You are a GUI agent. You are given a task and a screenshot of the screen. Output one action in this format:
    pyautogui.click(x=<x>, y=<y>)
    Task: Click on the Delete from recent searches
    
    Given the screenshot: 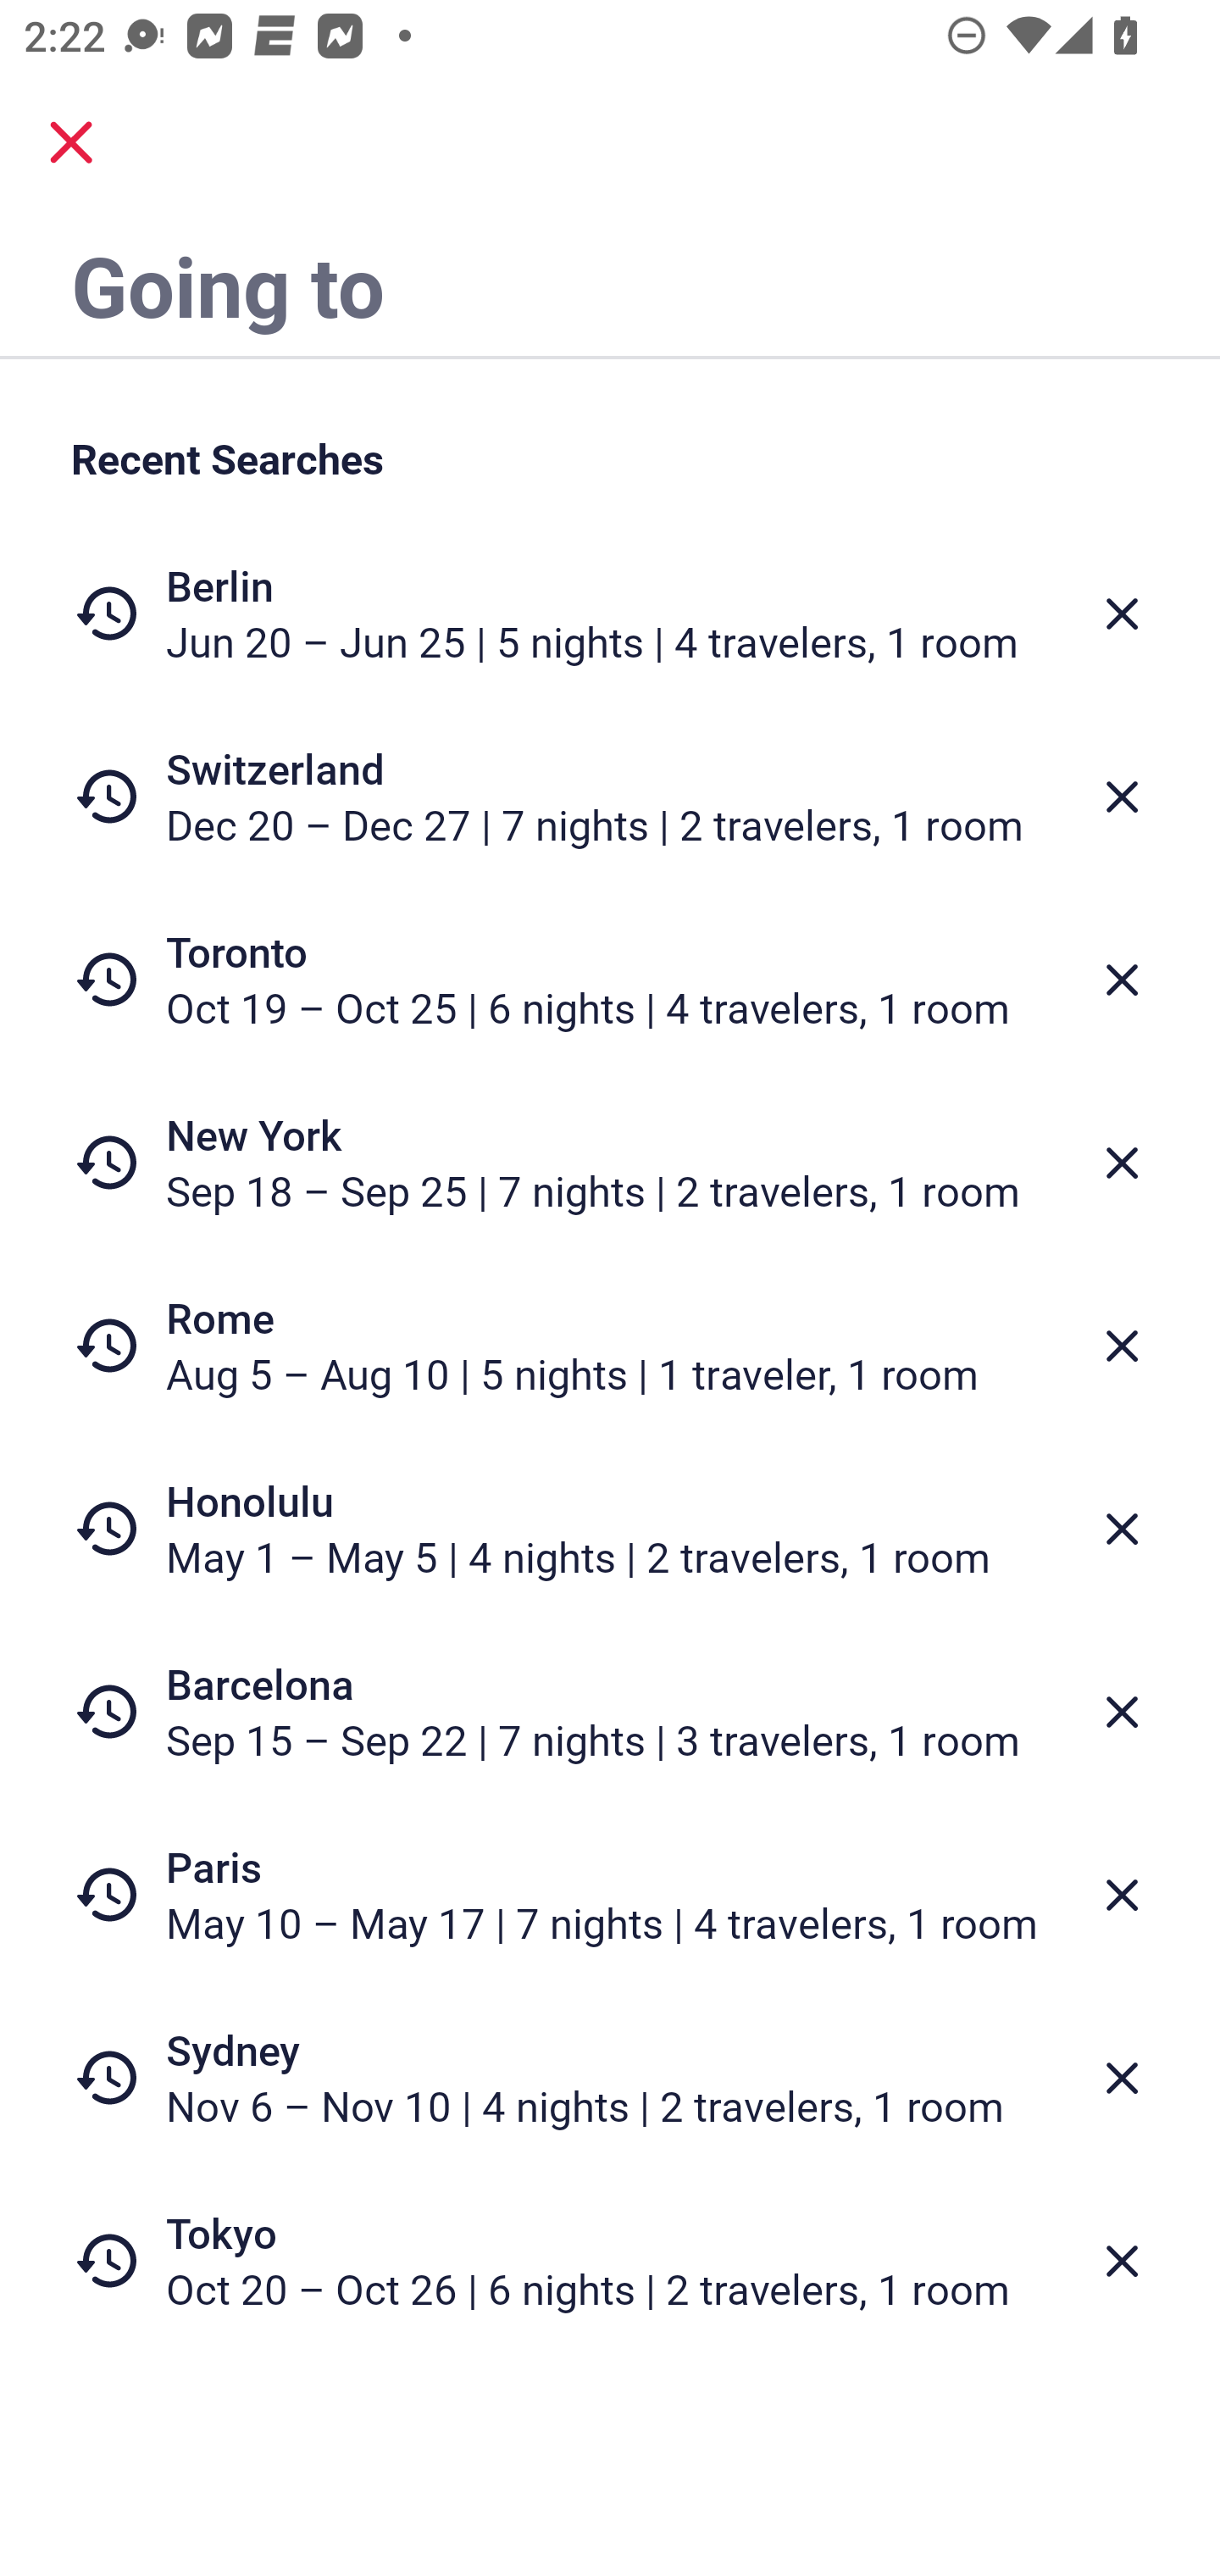 What is the action you would take?
    pyautogui.click(x=1122, y=1163)
    